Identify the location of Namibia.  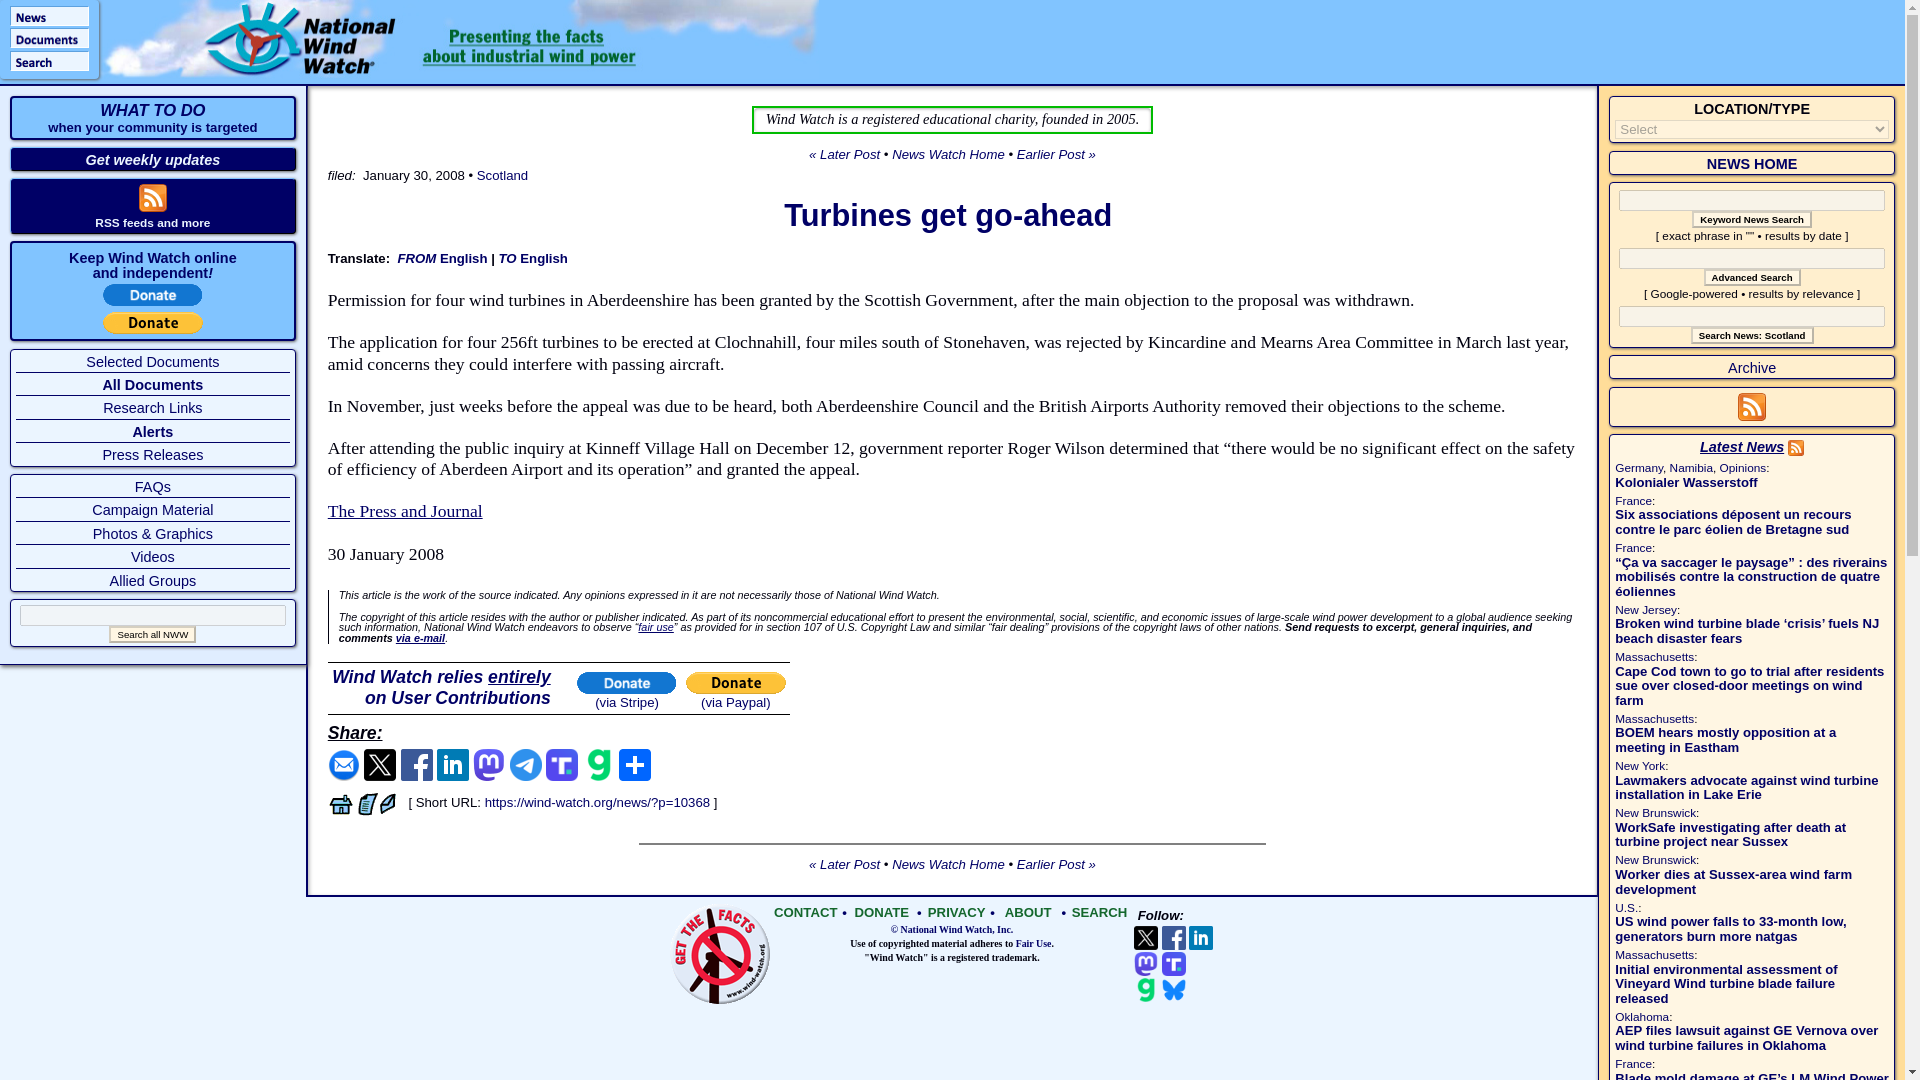
(1691, 468).